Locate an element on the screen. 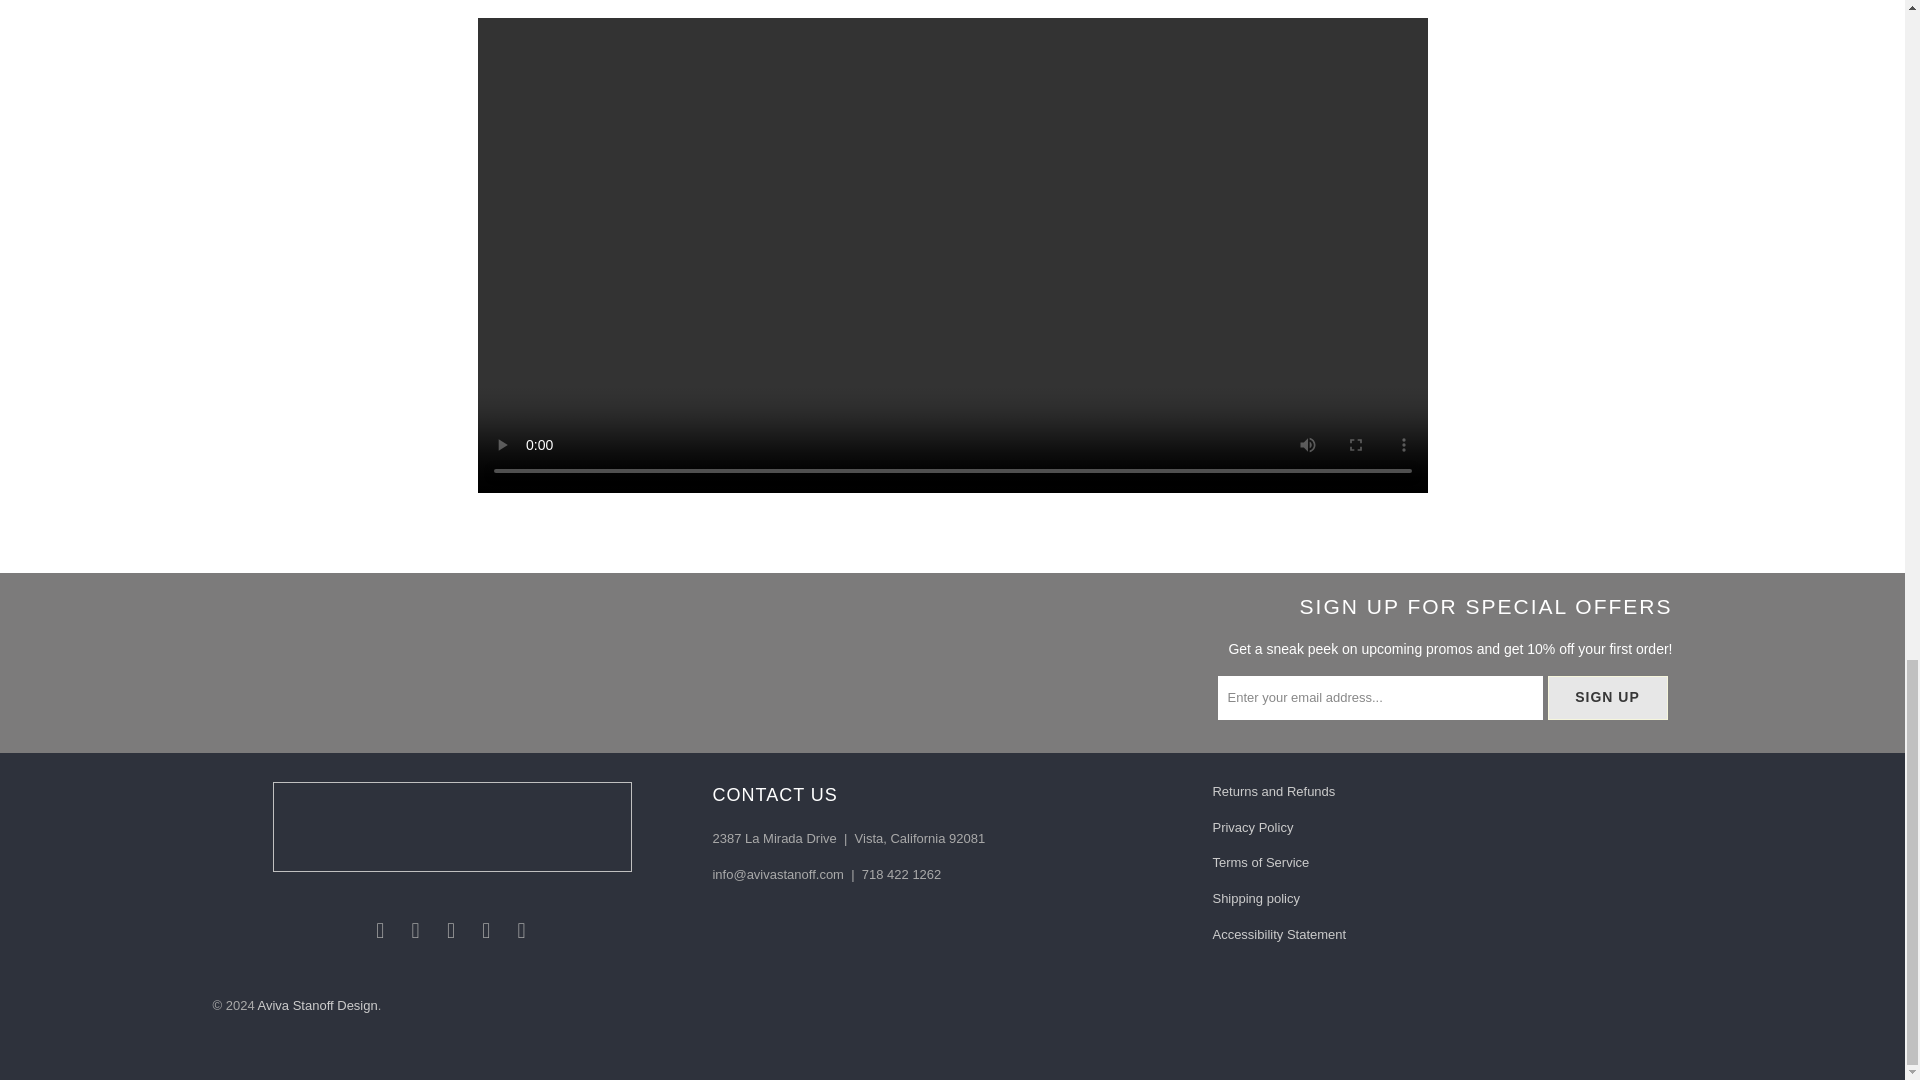 Image resolution: width=1920 pixels, height=1080 pixels. Privacy policy is located at coordinates (1252, 826).